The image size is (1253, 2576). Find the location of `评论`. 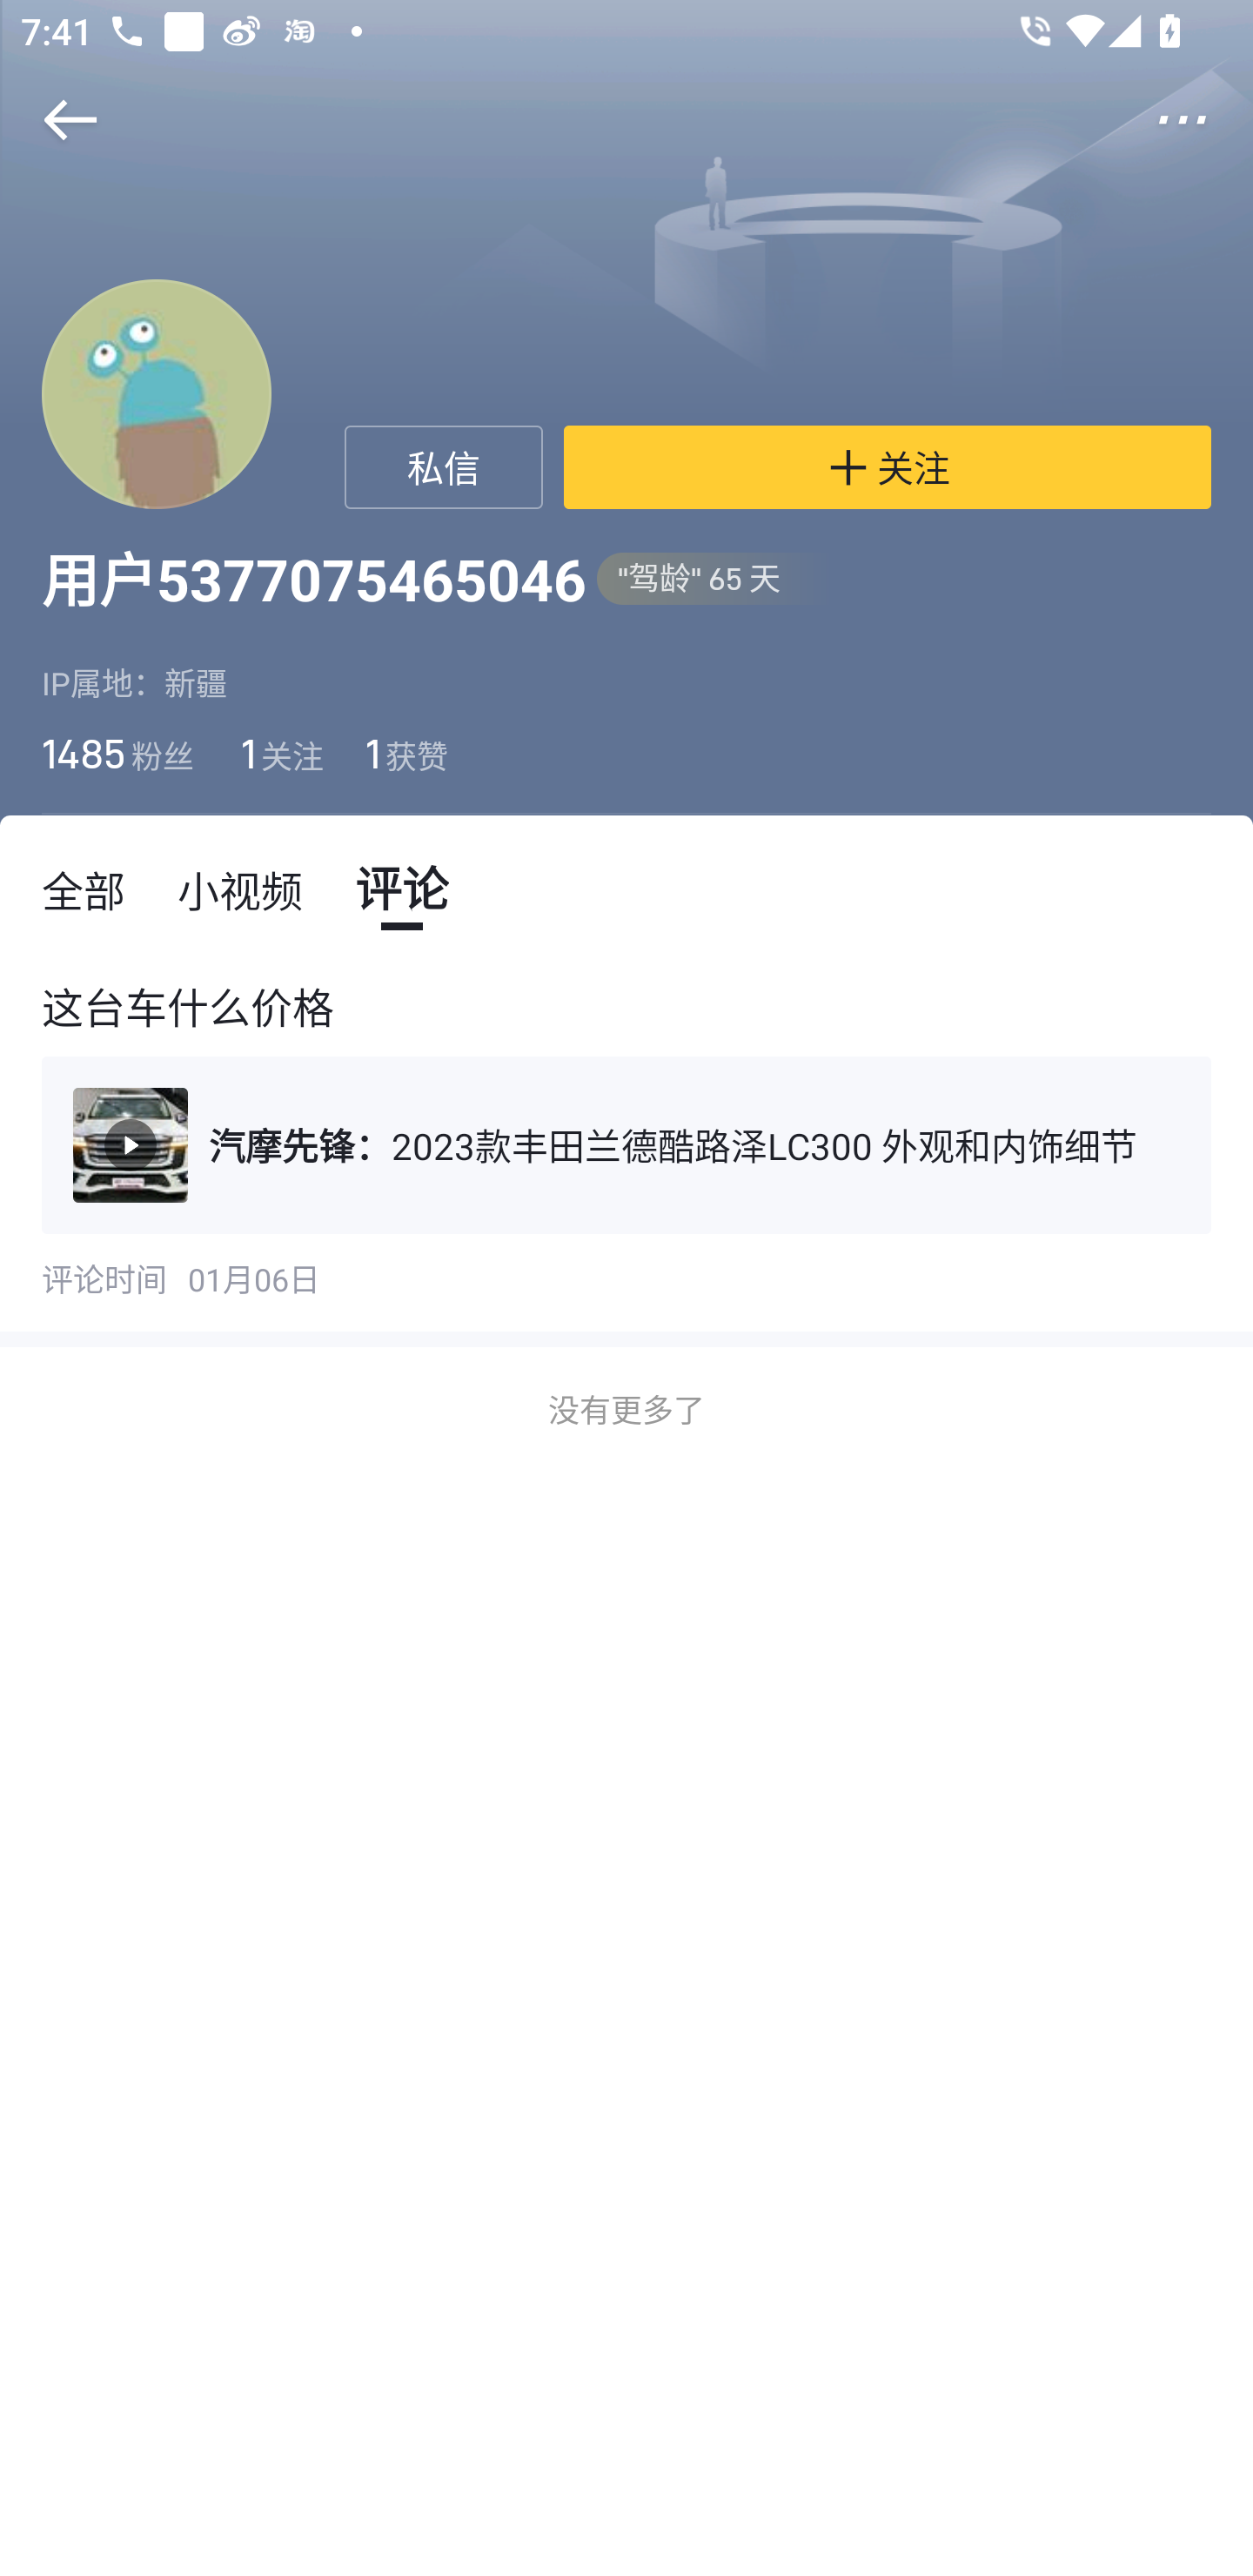

评论 is located at coordinates (401, 889).